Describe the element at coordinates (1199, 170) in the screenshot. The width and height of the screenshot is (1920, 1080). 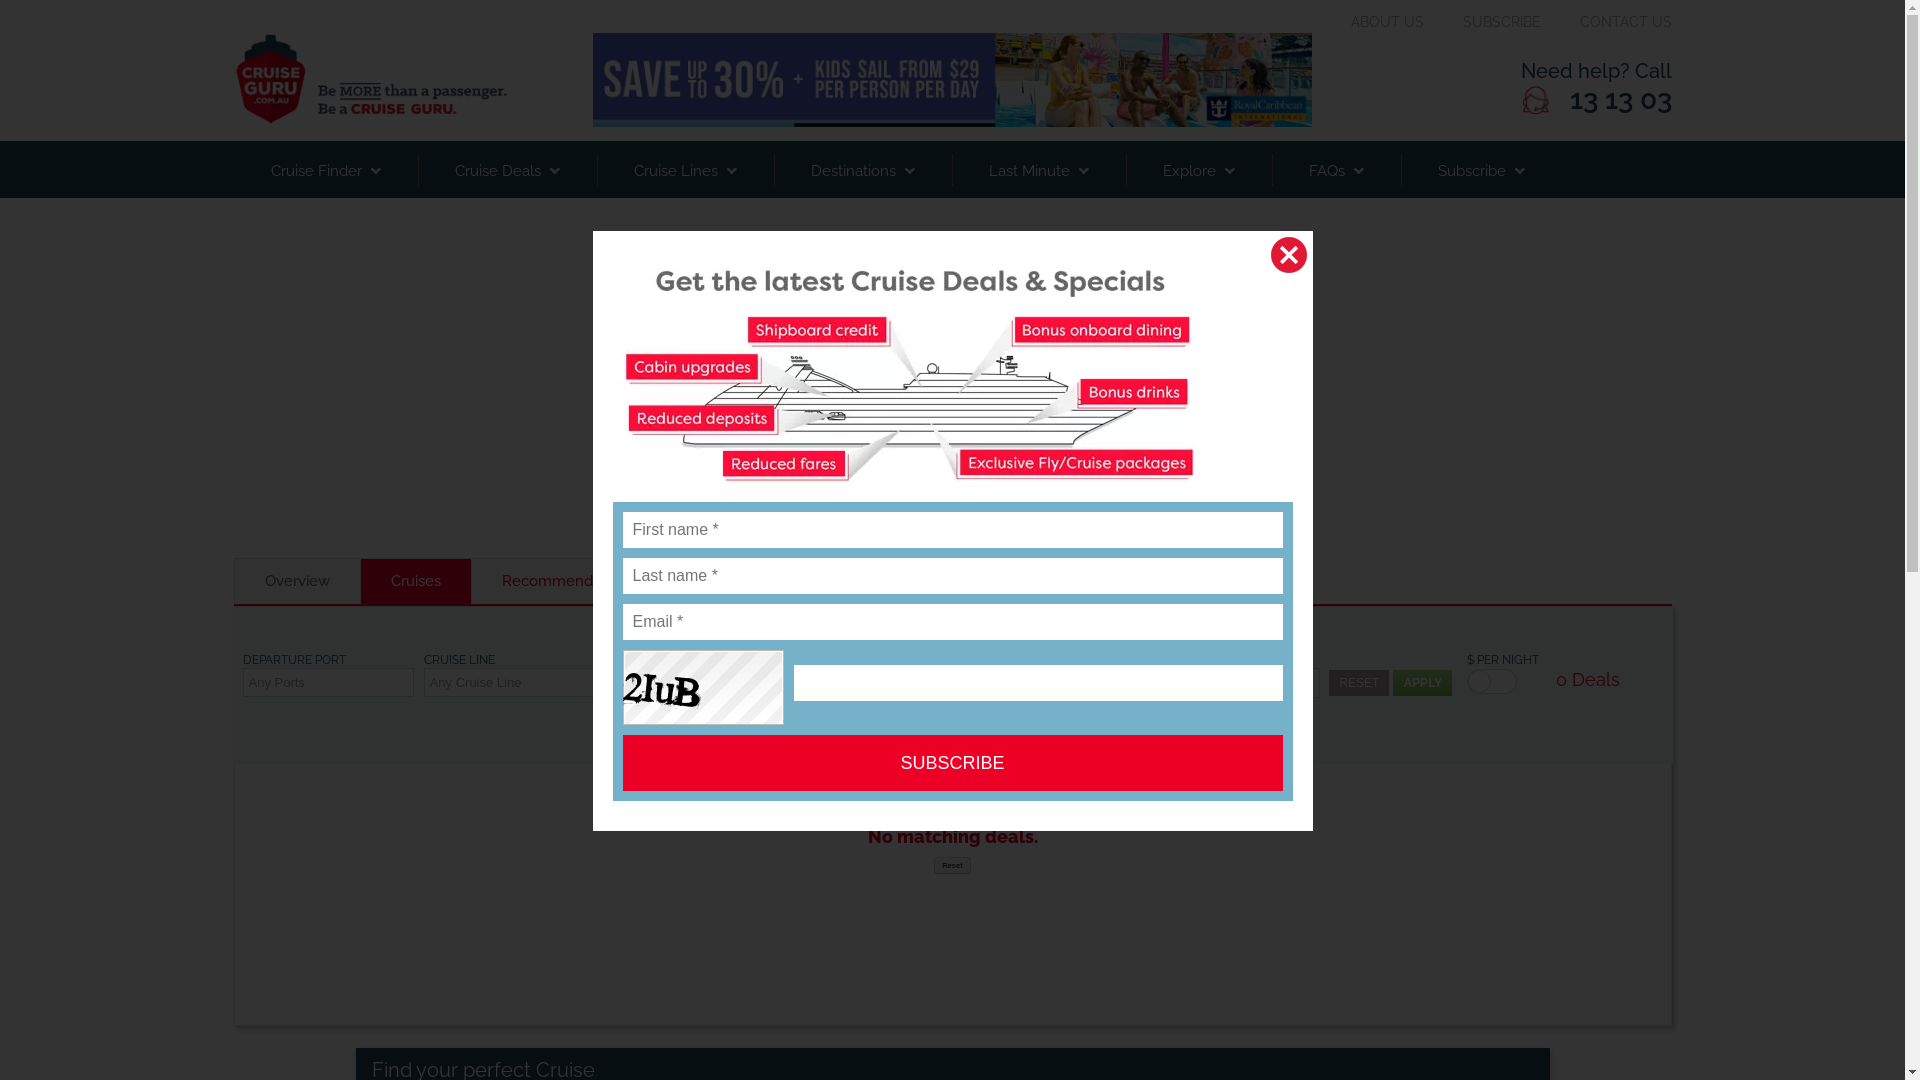
I see `Explore` at that location.